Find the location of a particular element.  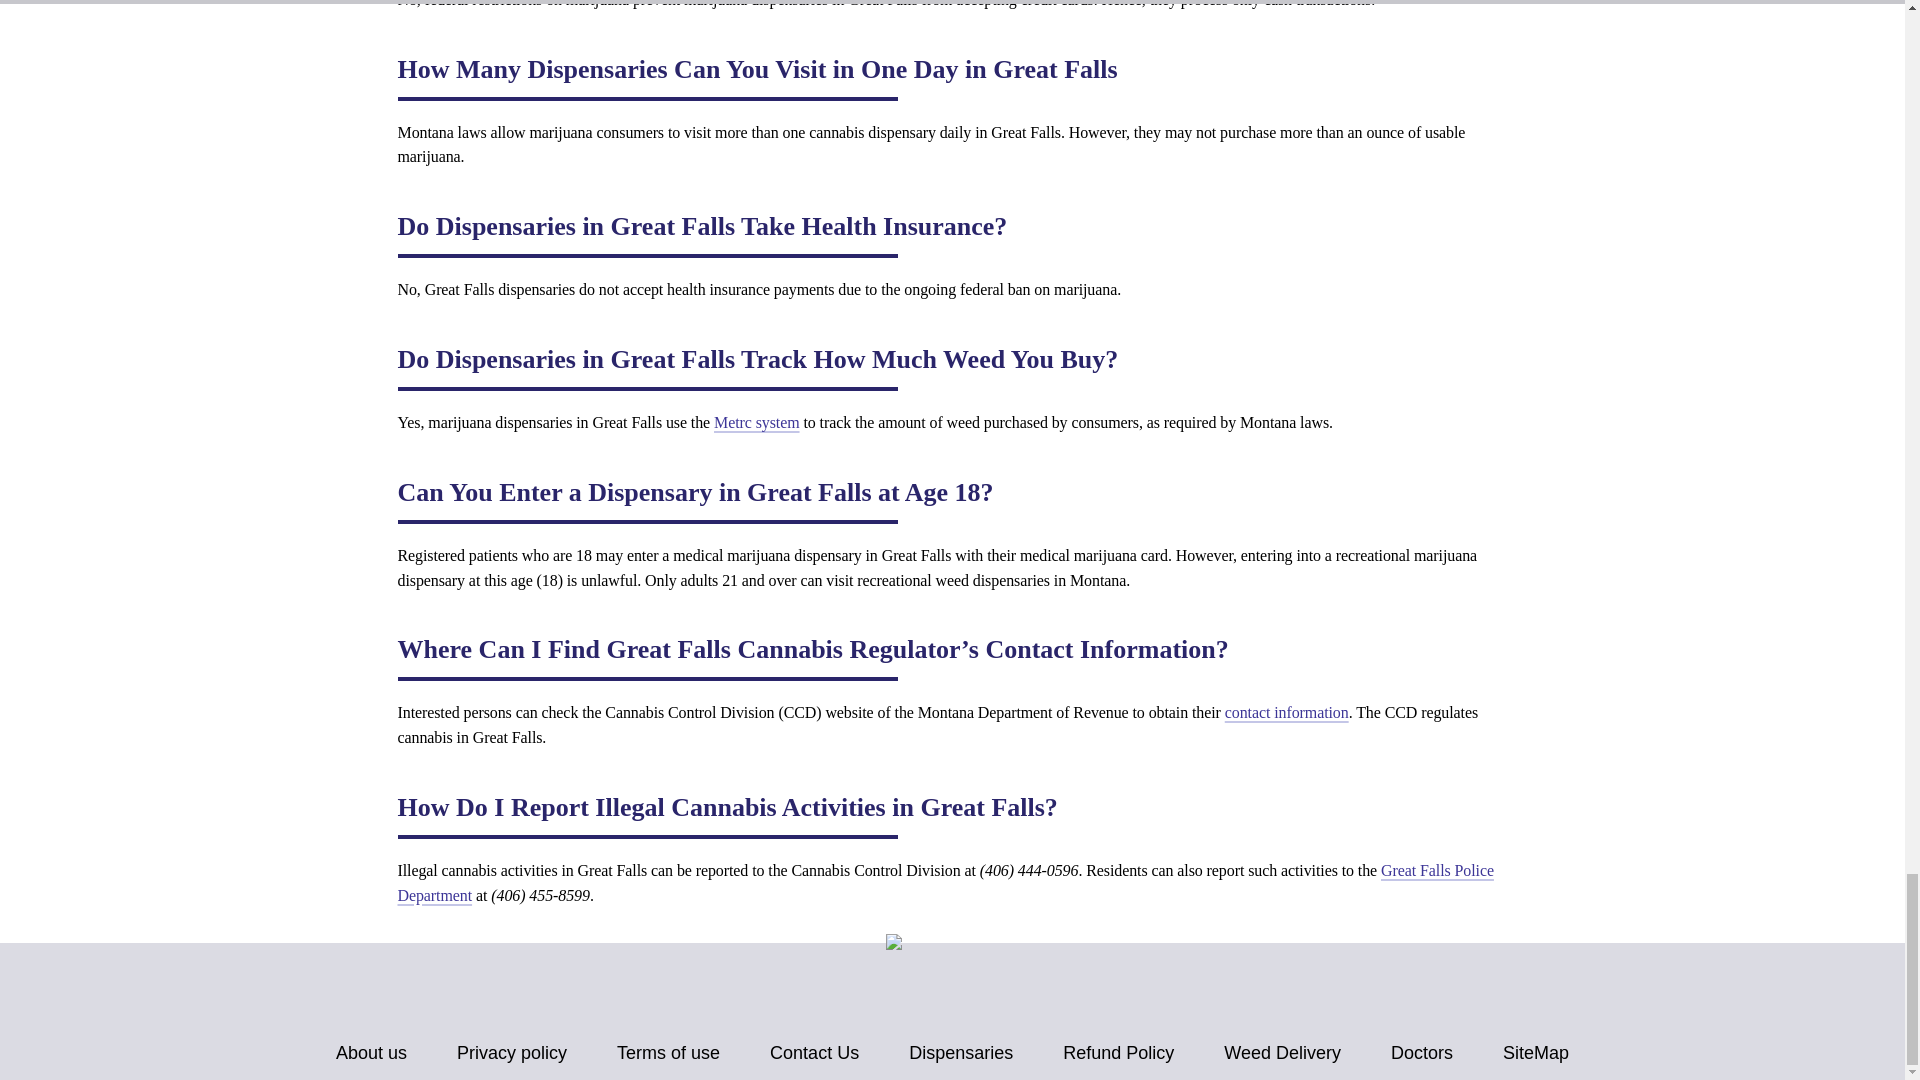

SiteMap is located at coordinates (1536, 1053).